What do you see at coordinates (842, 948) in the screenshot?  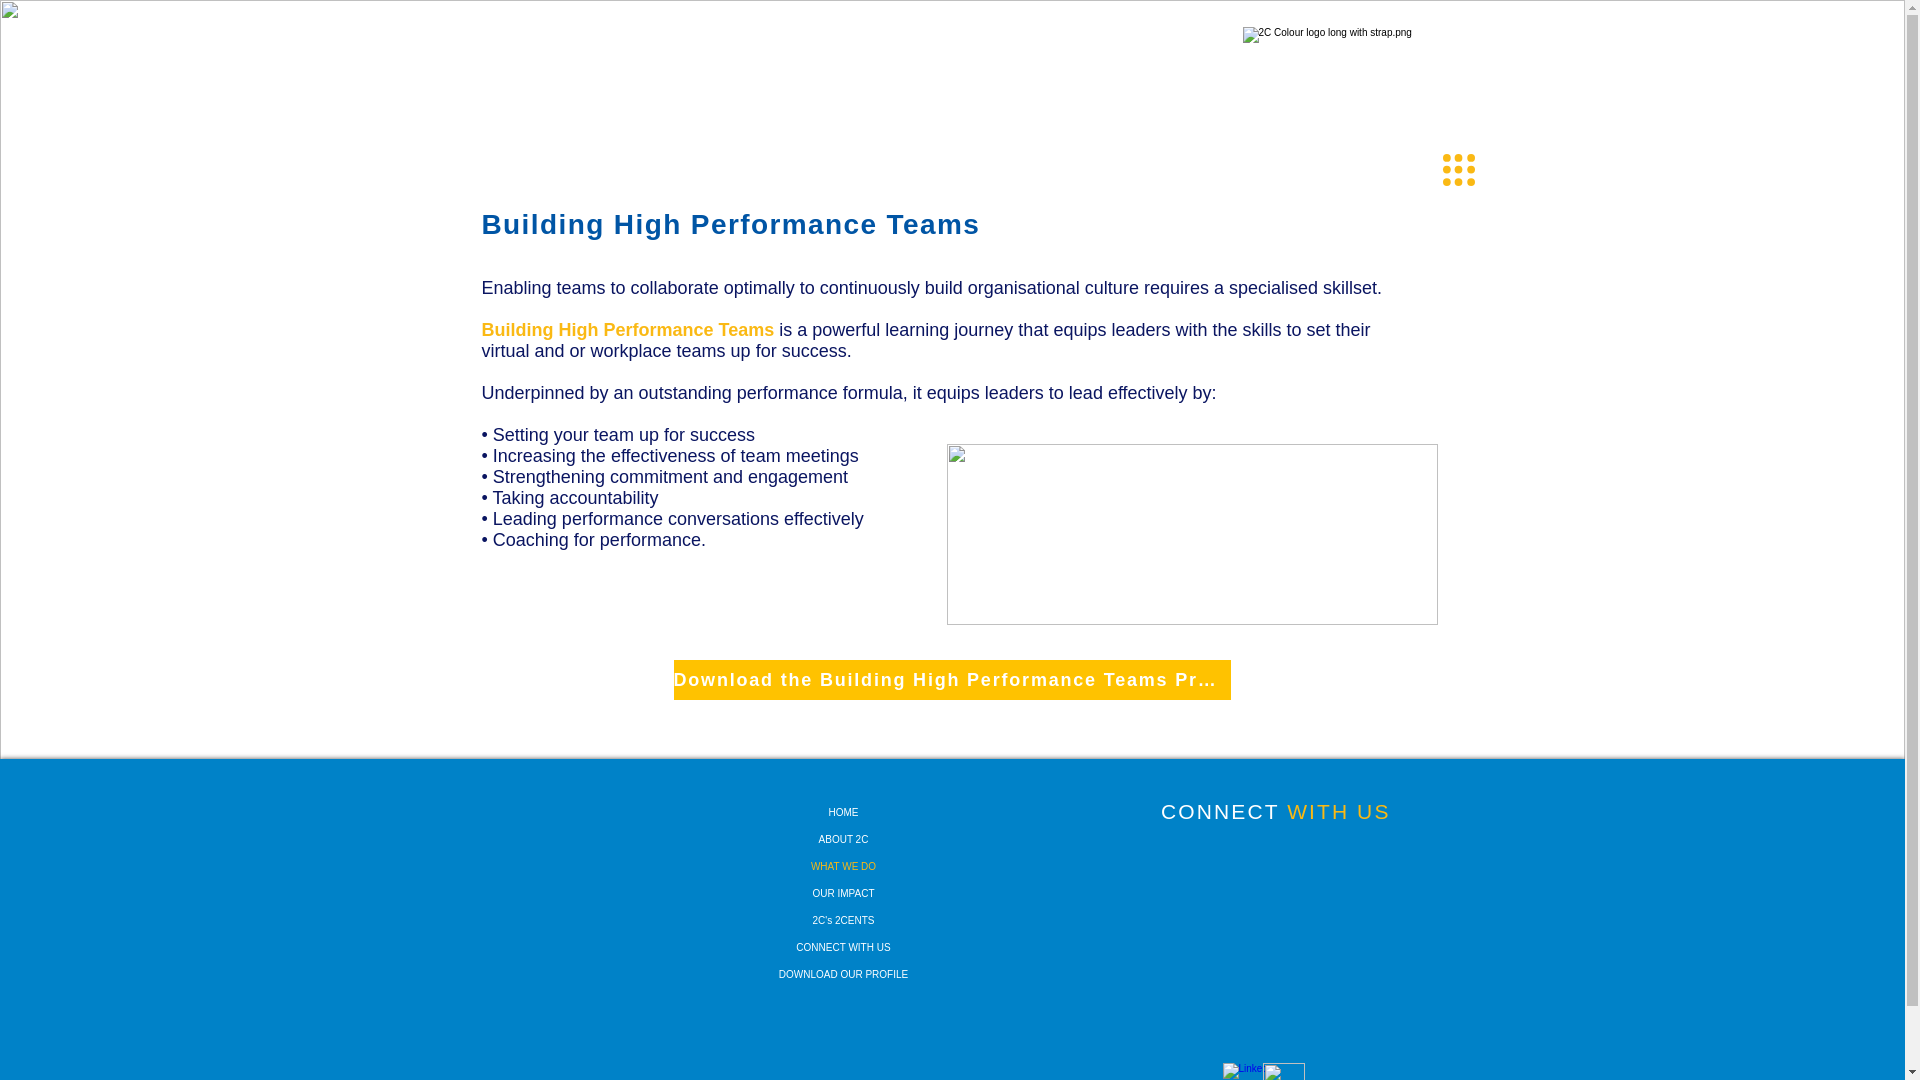 I see `CONNECT WITH US` at bounding box center [842, 948].